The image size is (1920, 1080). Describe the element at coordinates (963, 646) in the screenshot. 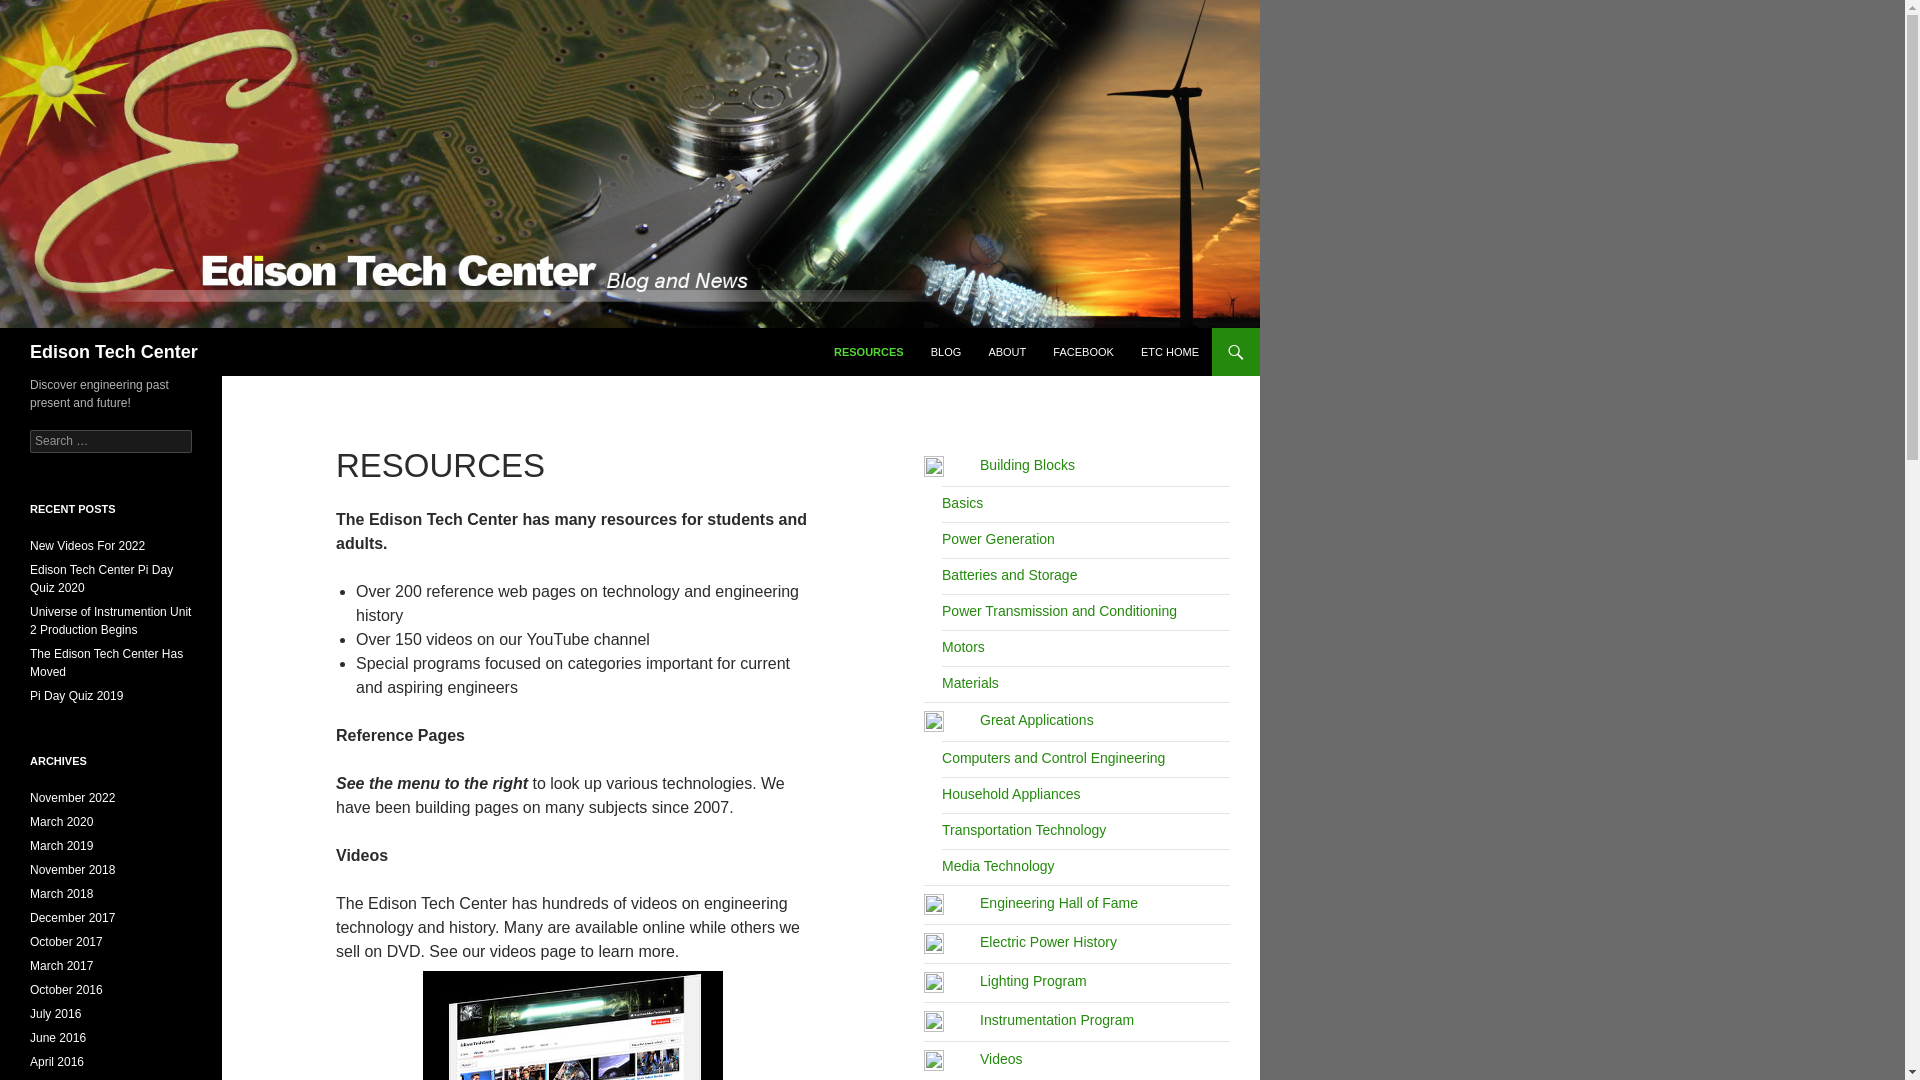

I see `Motors` at that location.